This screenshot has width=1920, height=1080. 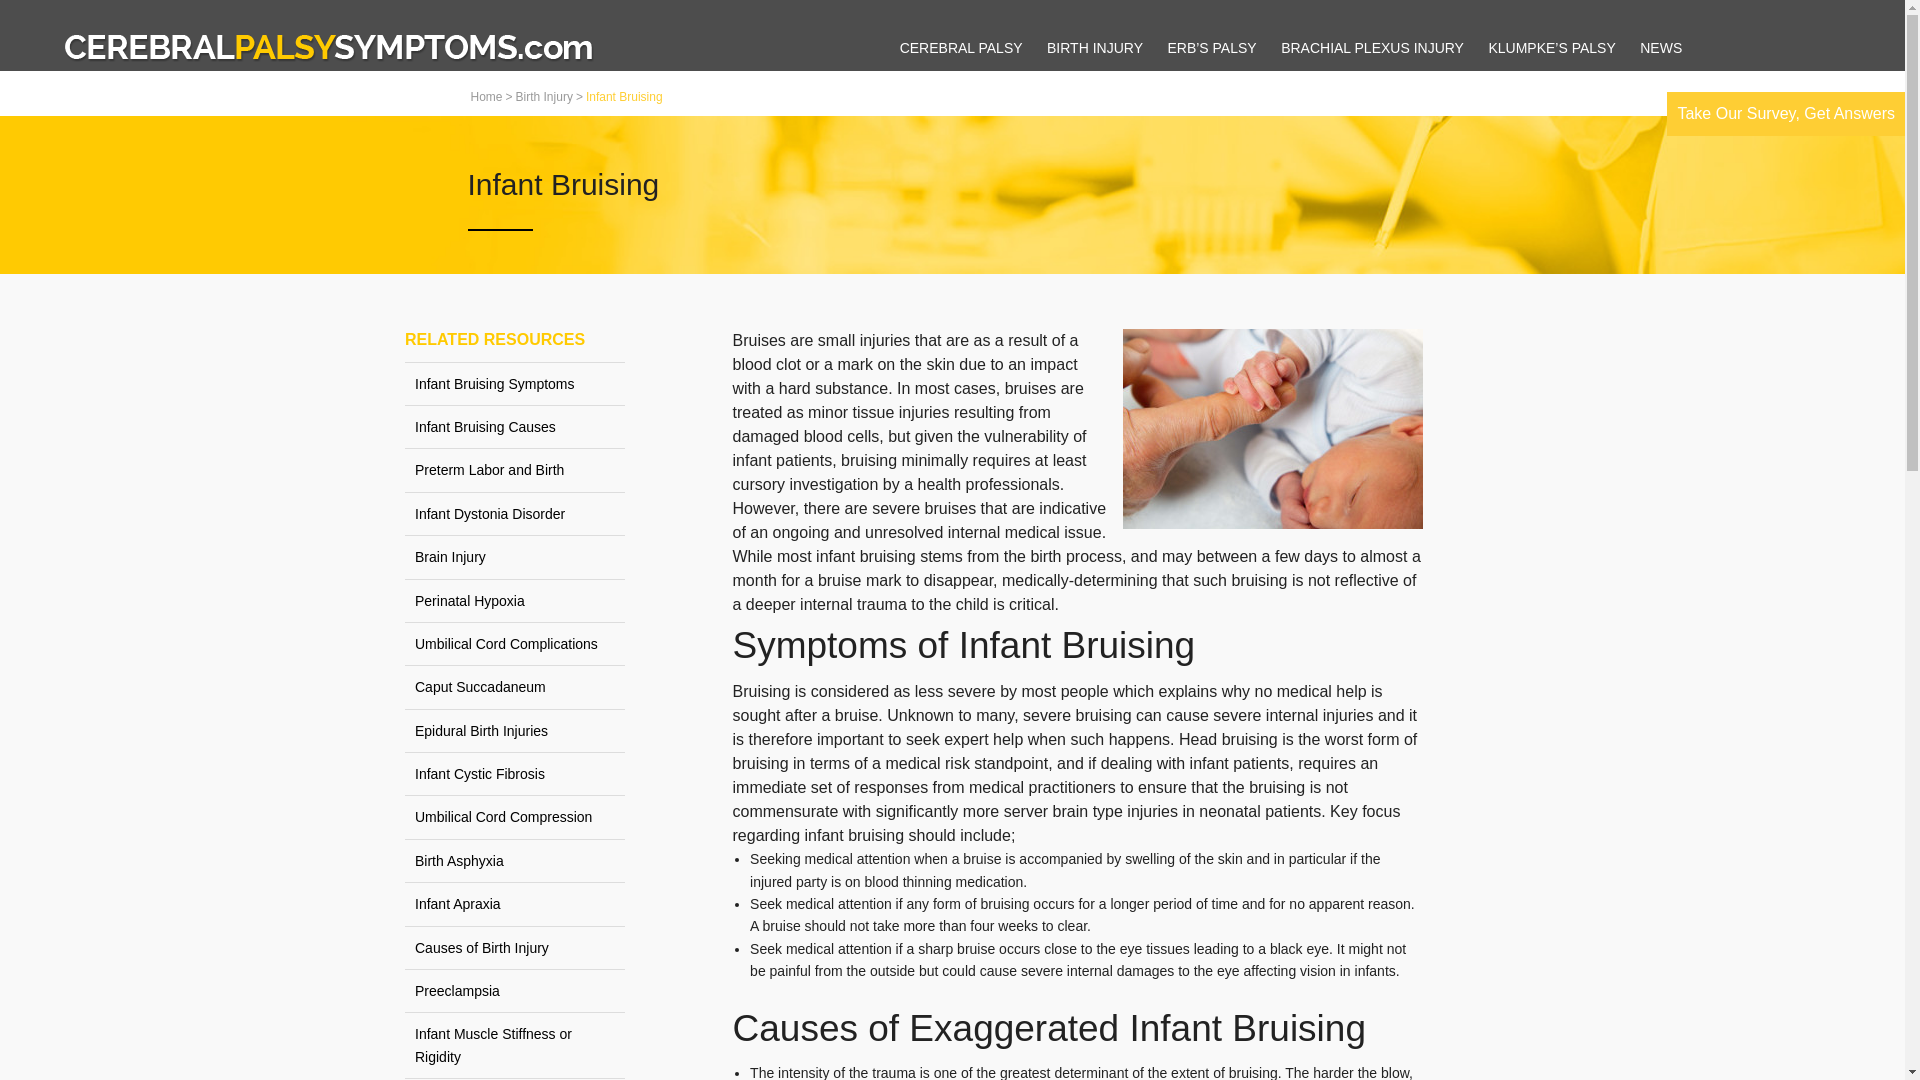 What do you see at coordinates (1084, 188) in the screenshot?
I see `Brain Injury` at bounding box center [1084, 188].